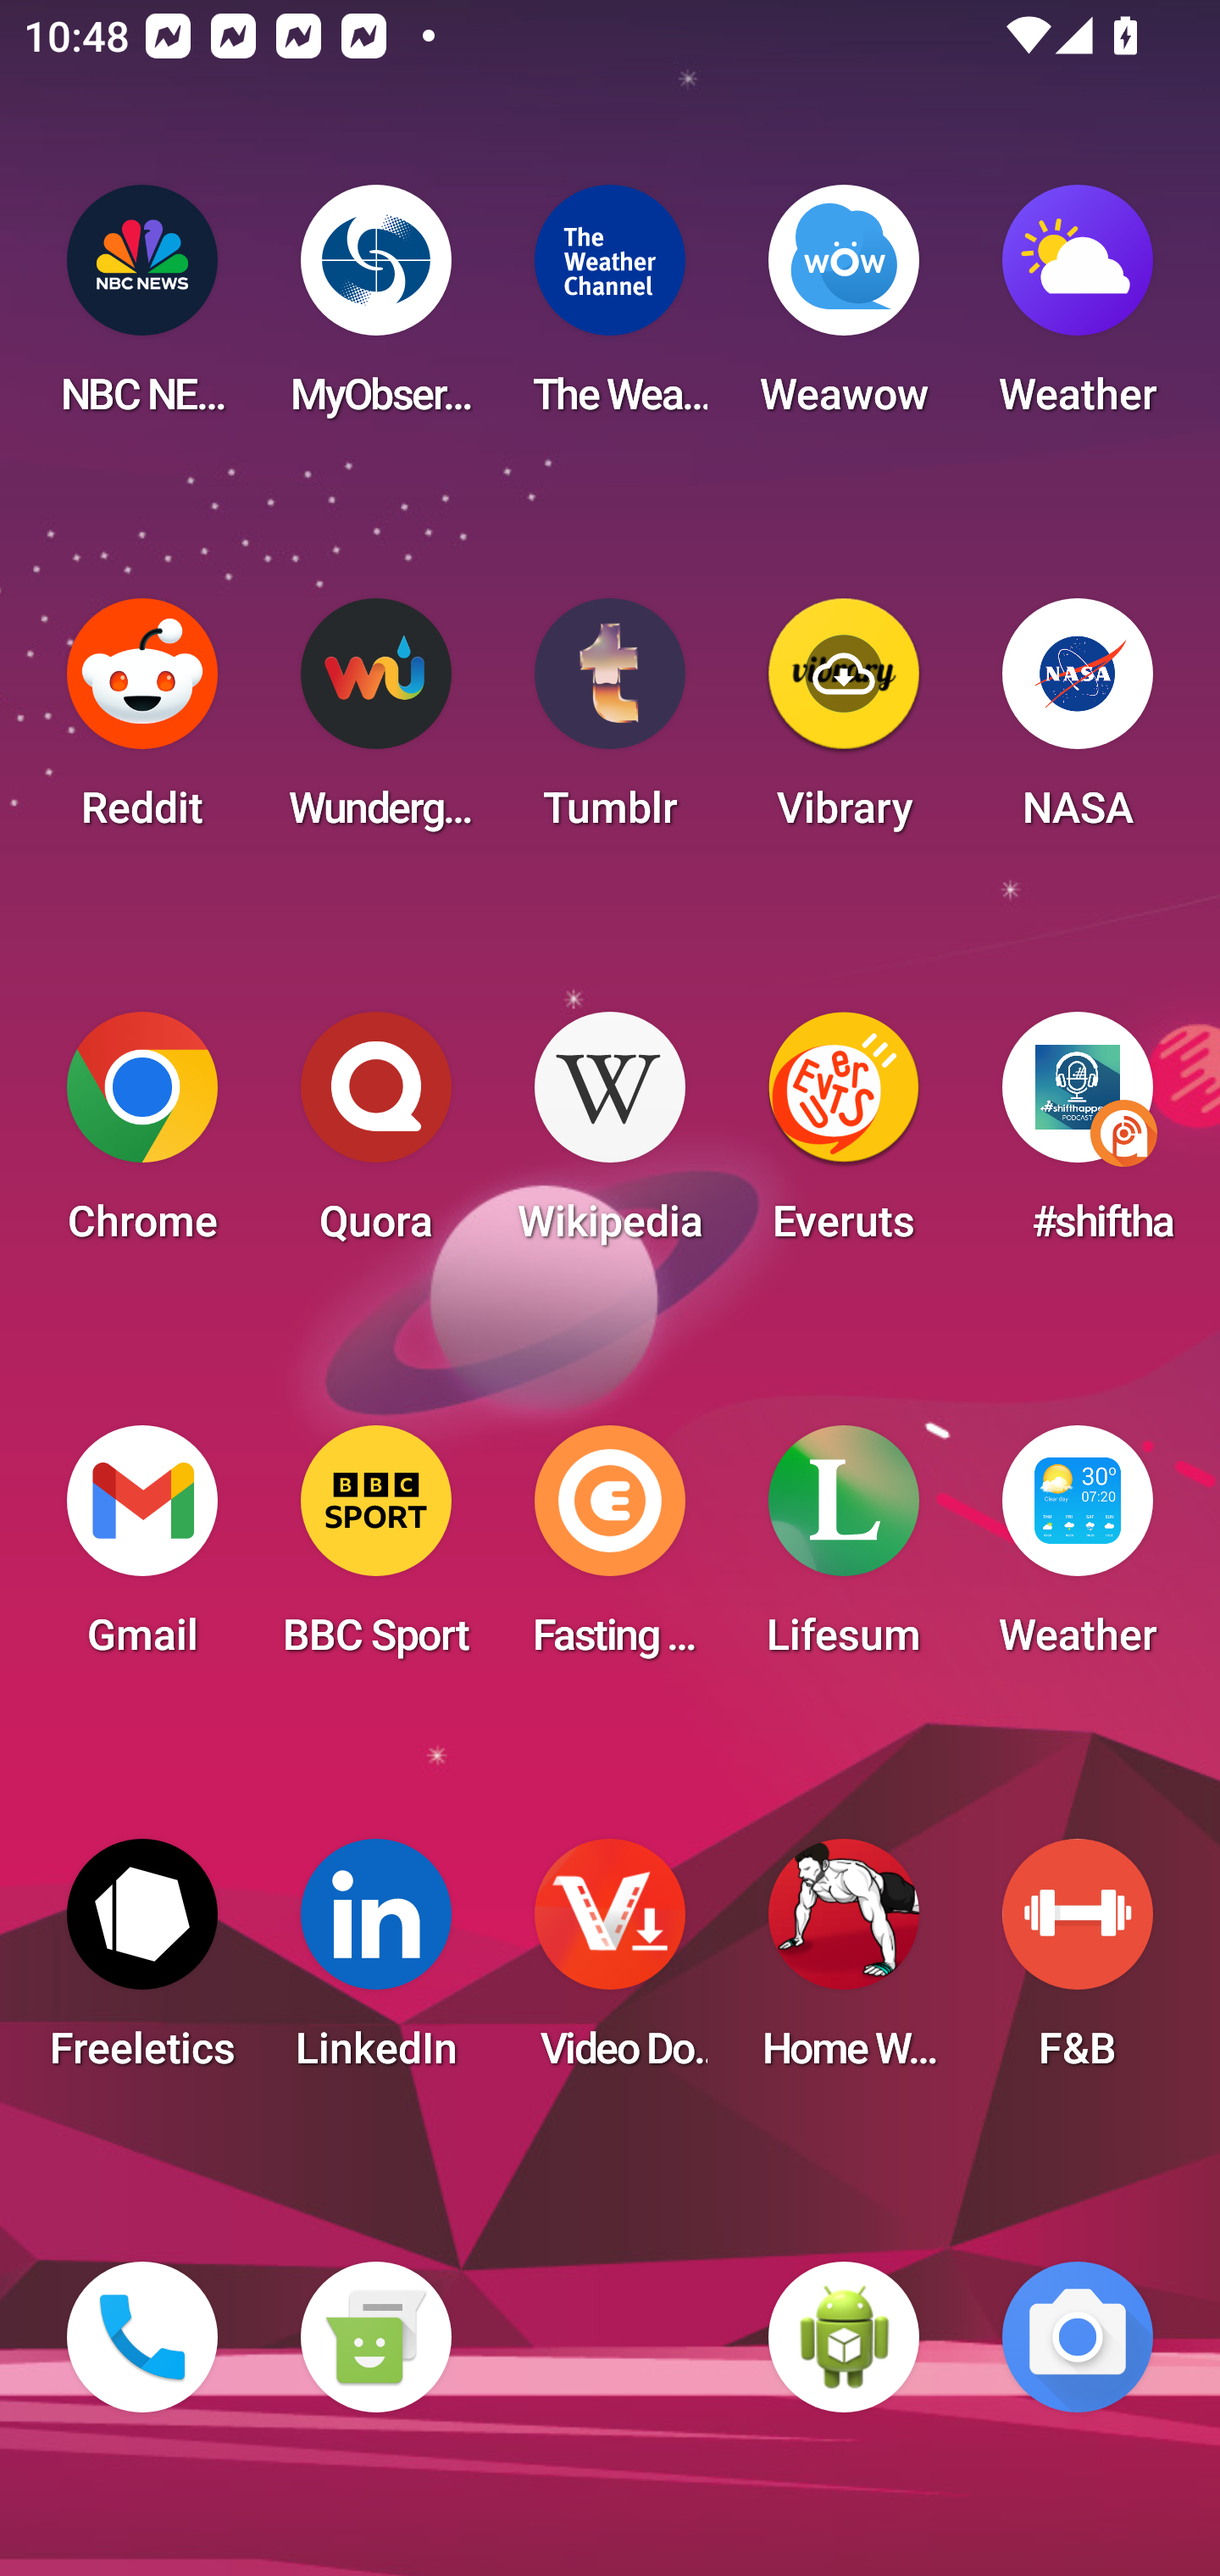  Describe the element at coordinates (375, 724) in the screenshot. I see `Wunderground` at that location.